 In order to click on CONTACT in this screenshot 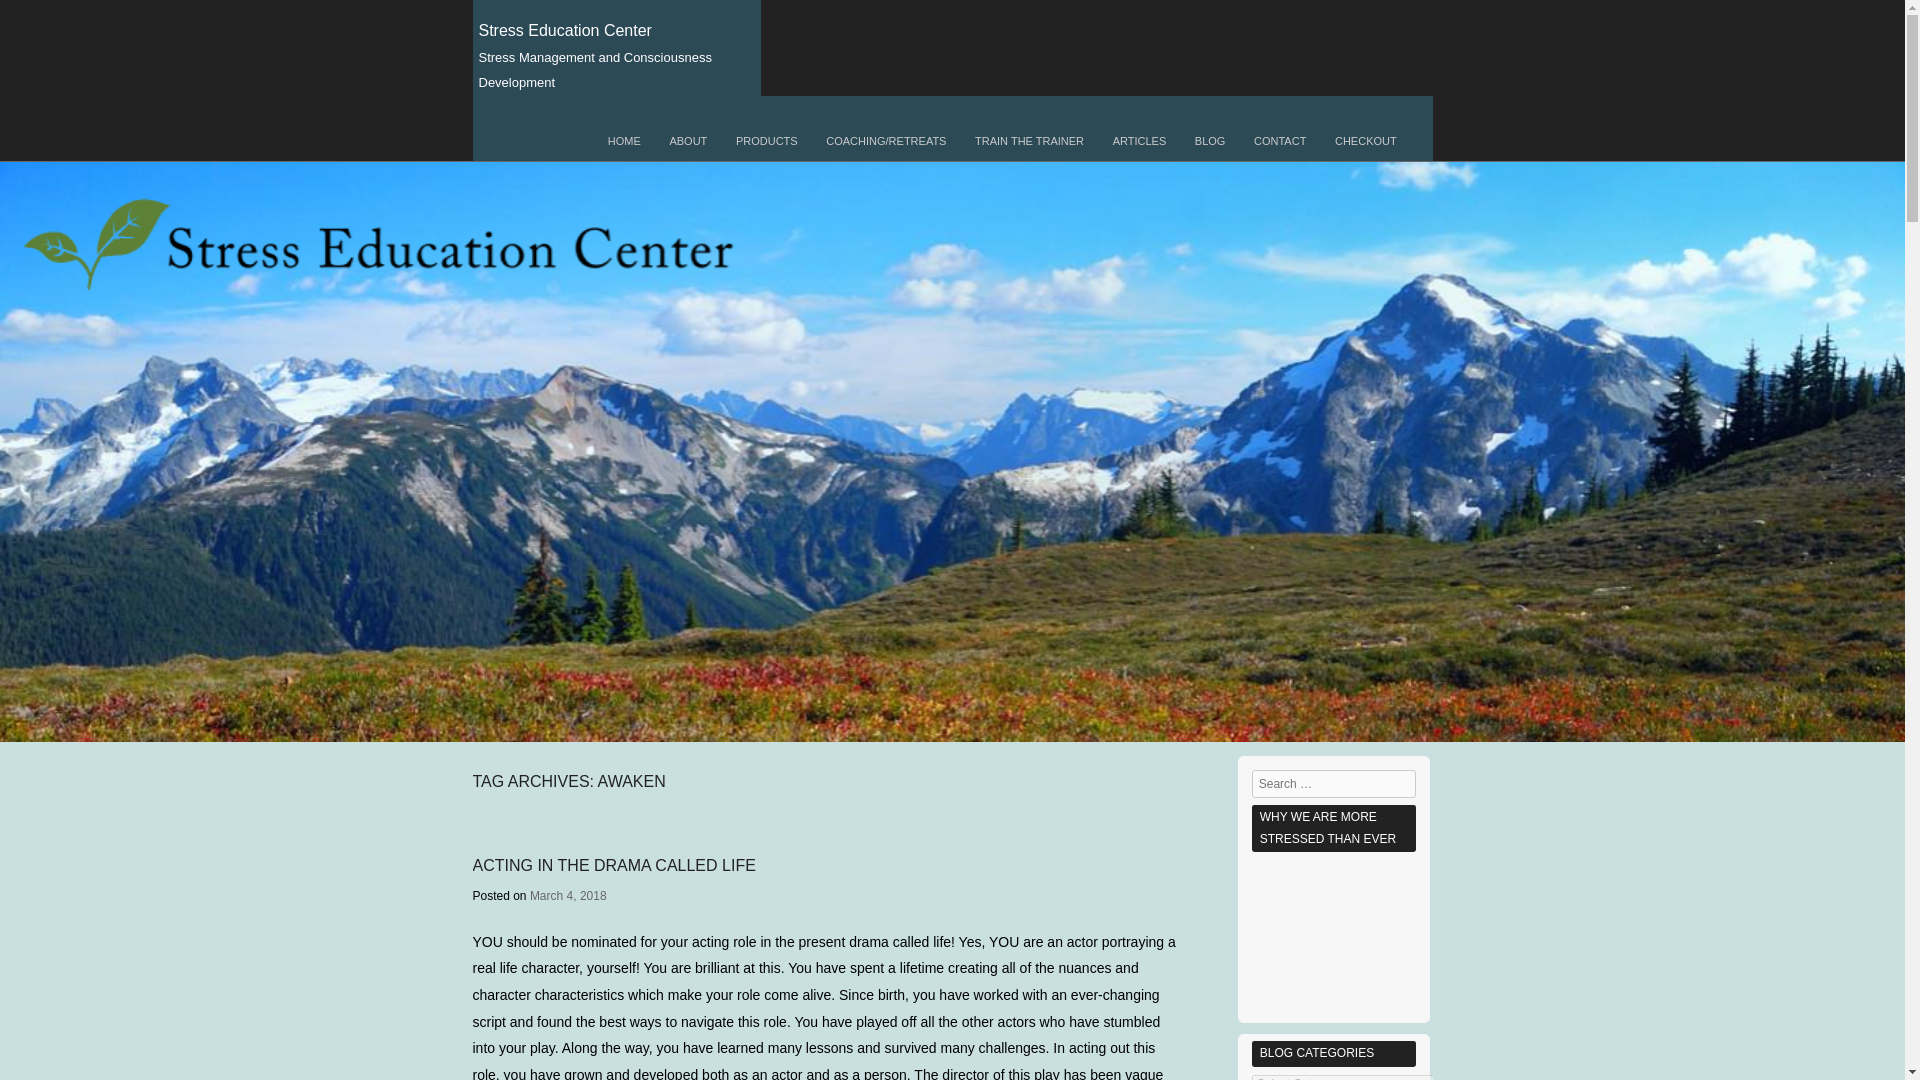, I will do `click(1280, 141)`.